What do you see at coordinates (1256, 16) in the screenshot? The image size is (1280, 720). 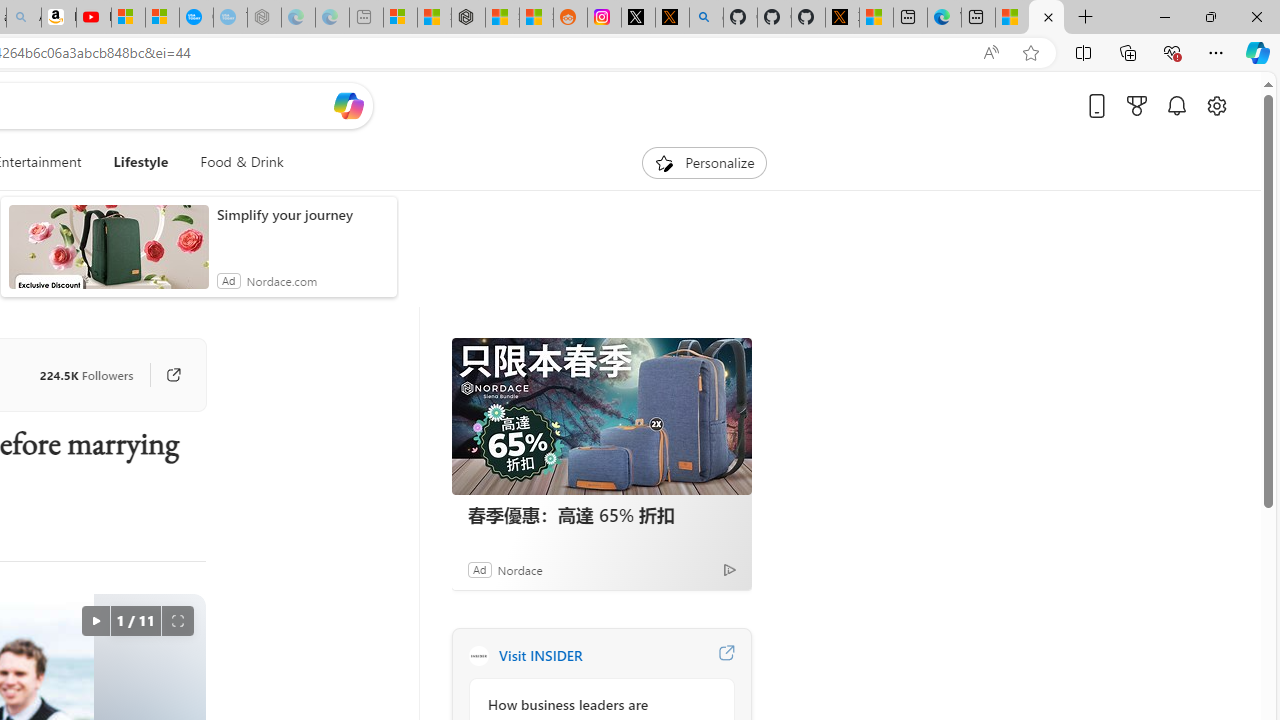 I see `Close` at bounding box center [1256, 16].